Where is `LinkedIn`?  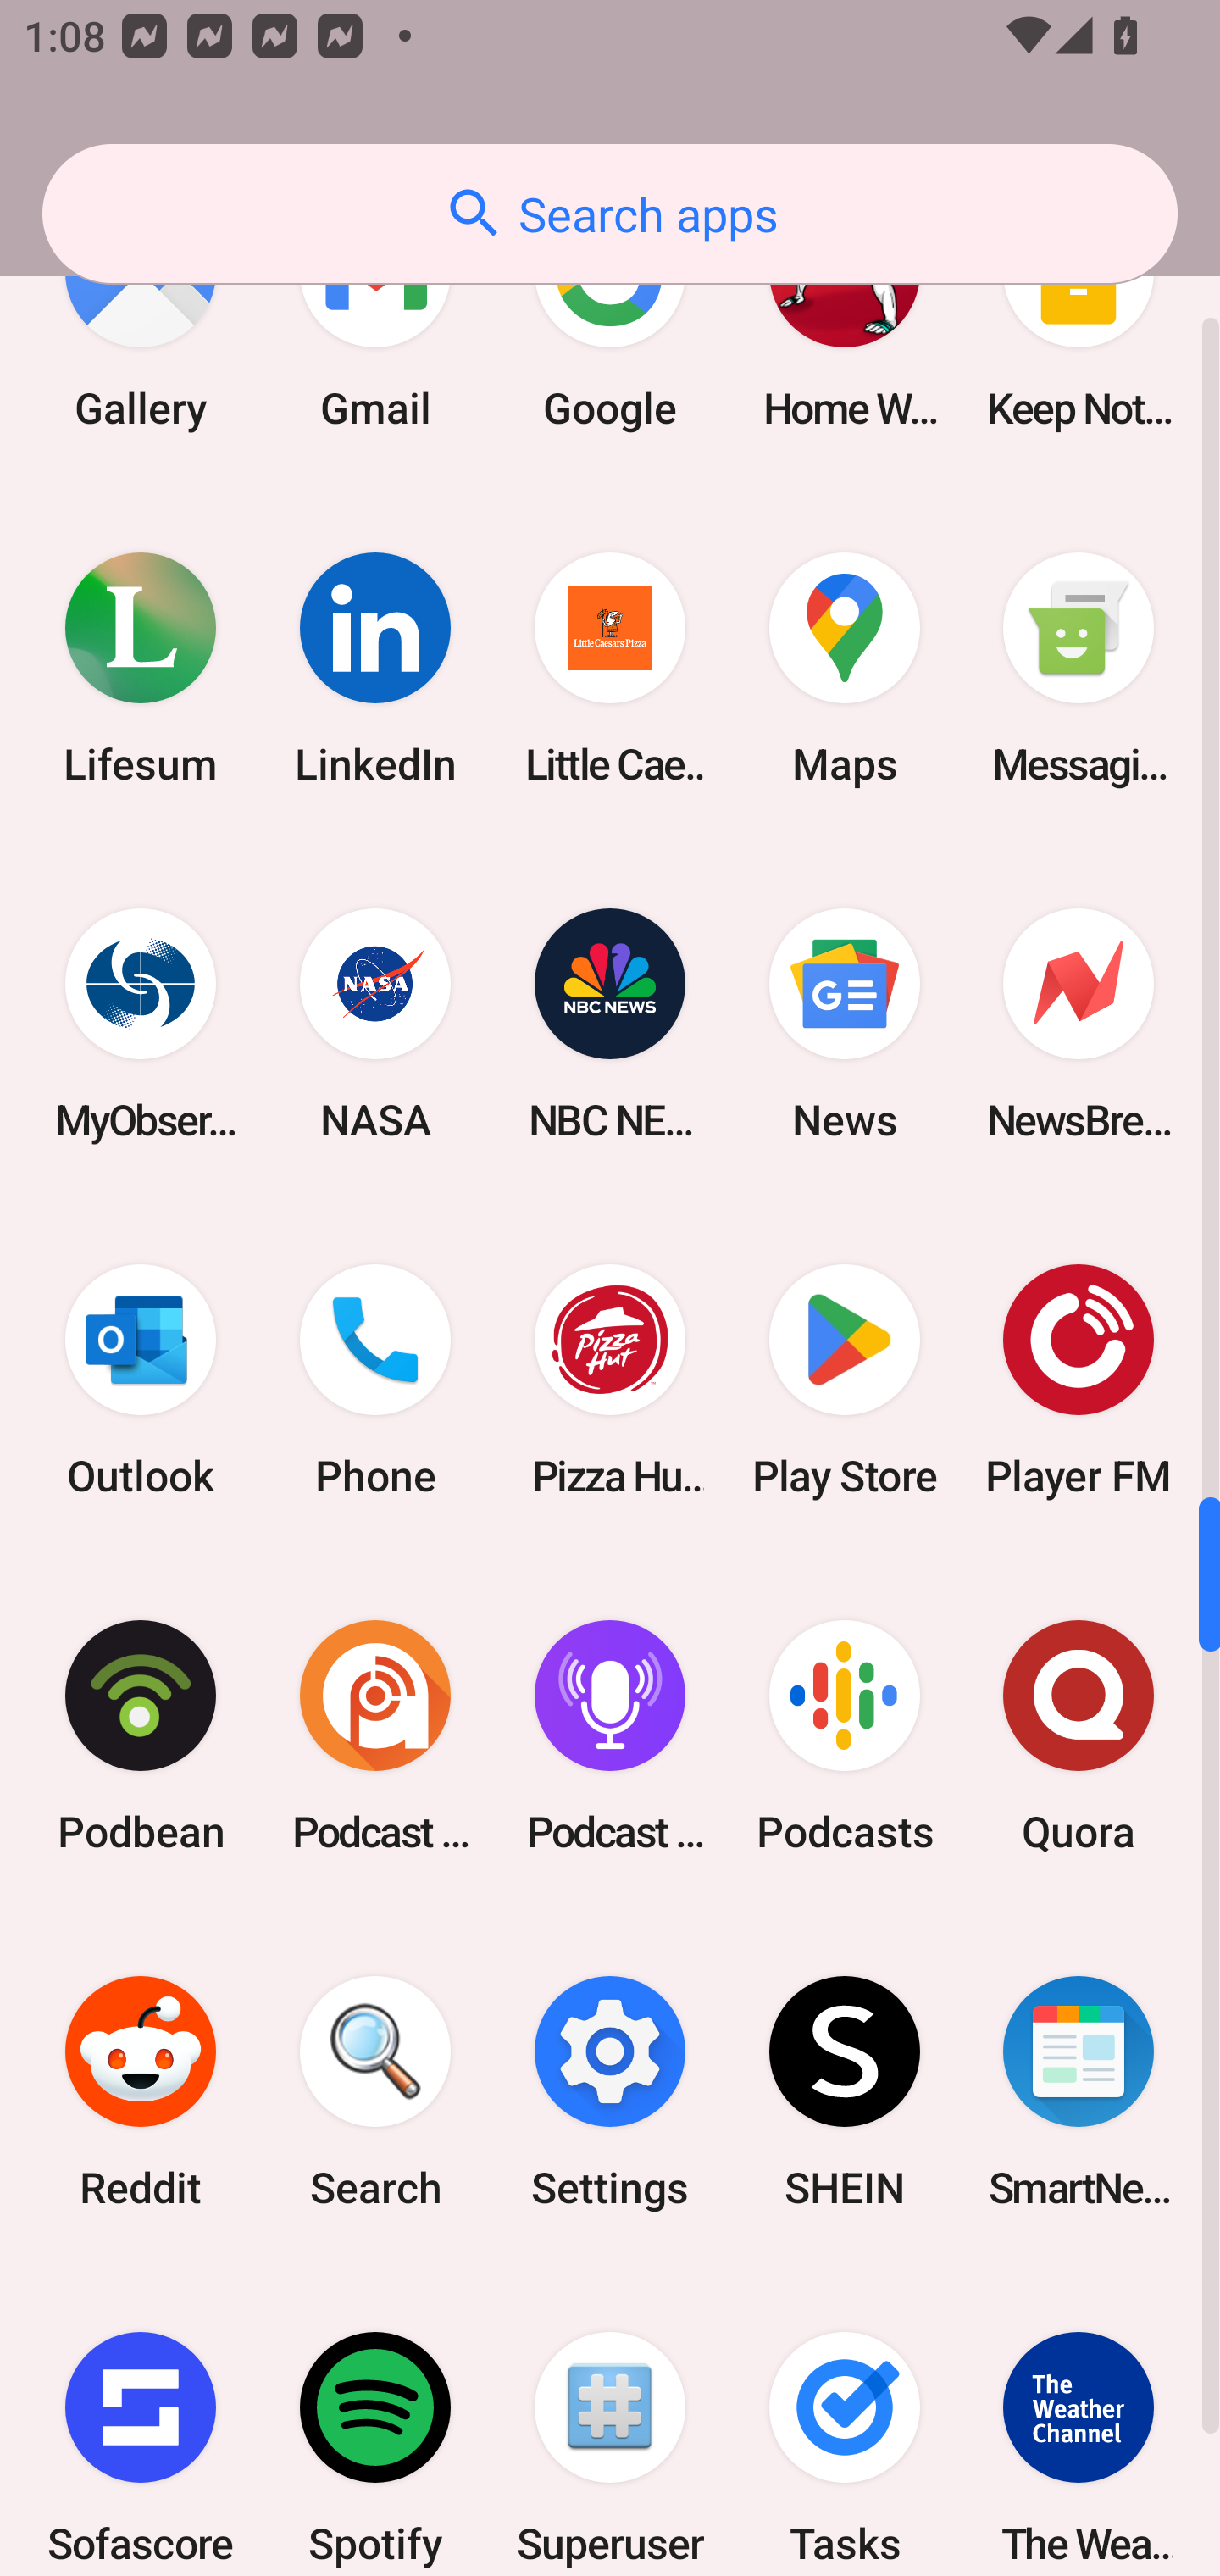
LinkedIn is located at coordinates (375, 668).